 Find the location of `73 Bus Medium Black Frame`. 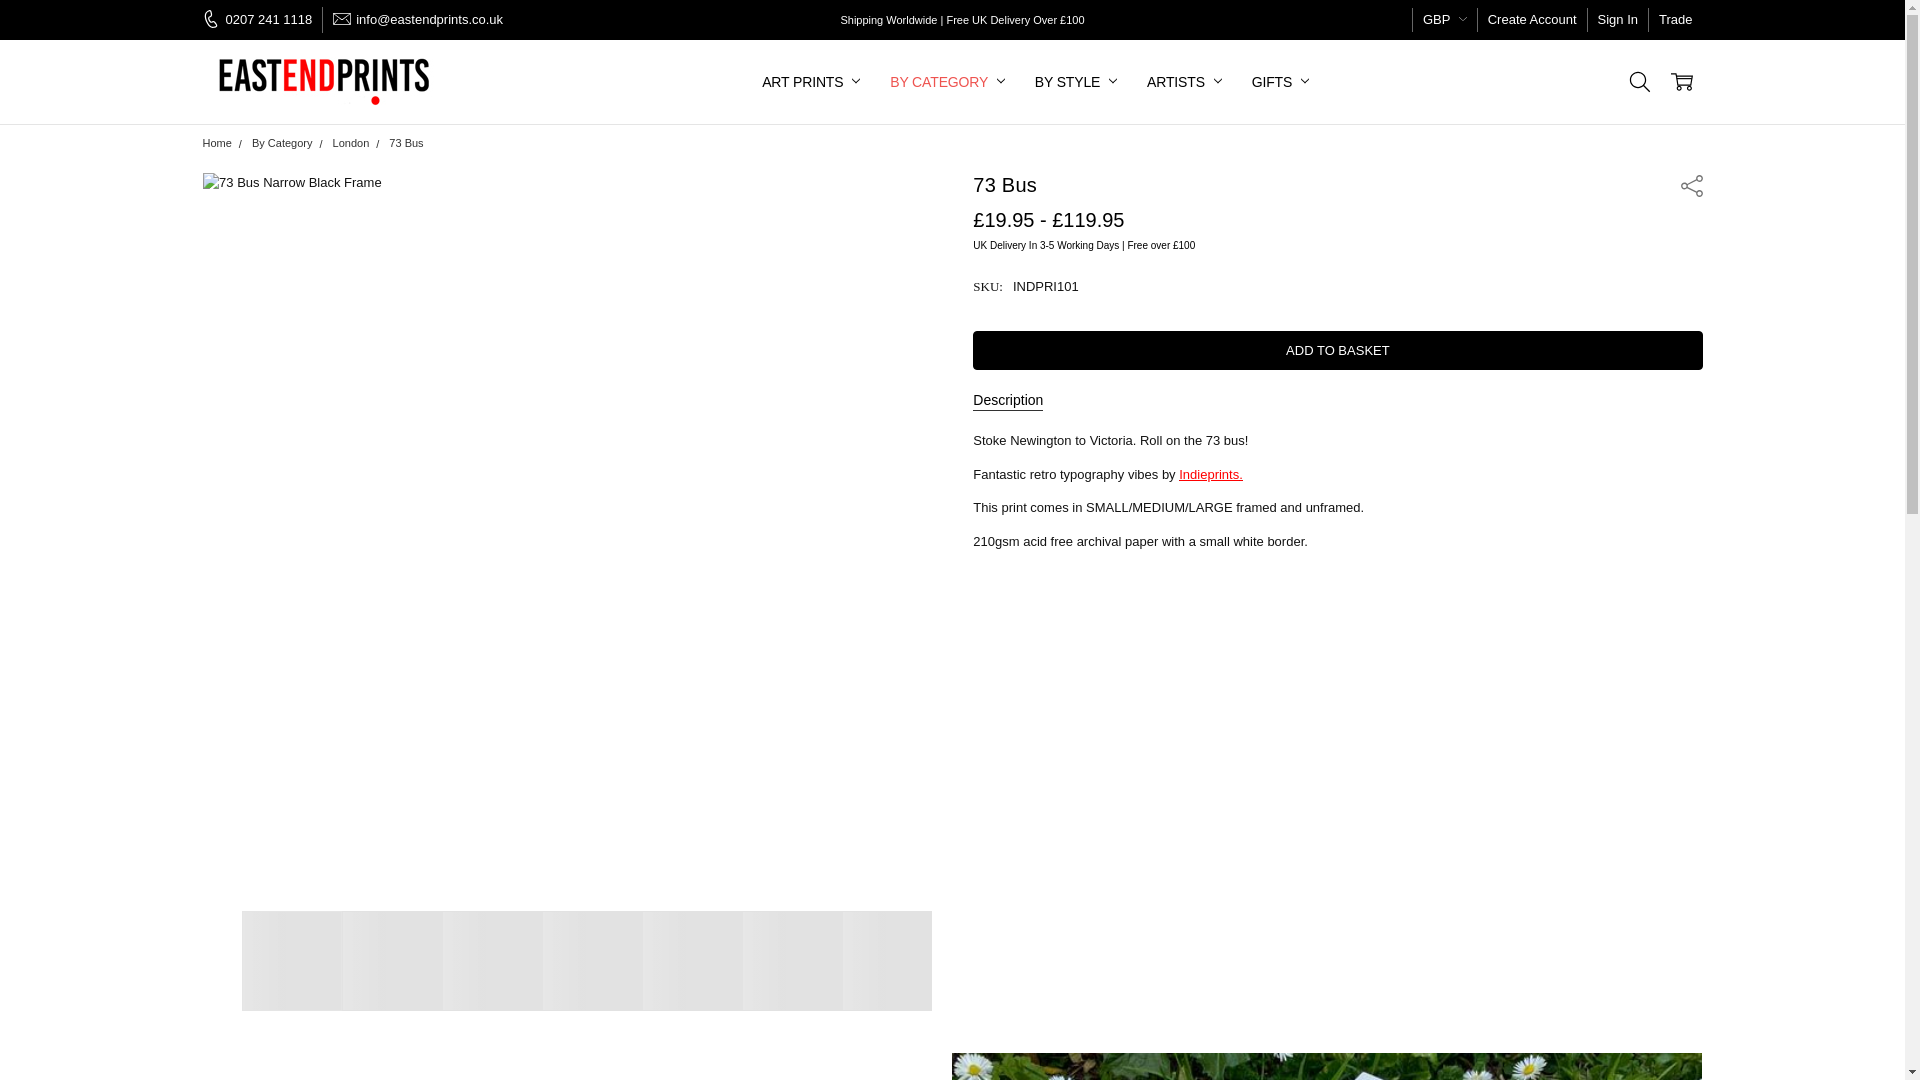

73 Bus Medium Black Frame is located at coordinates (391, 960).